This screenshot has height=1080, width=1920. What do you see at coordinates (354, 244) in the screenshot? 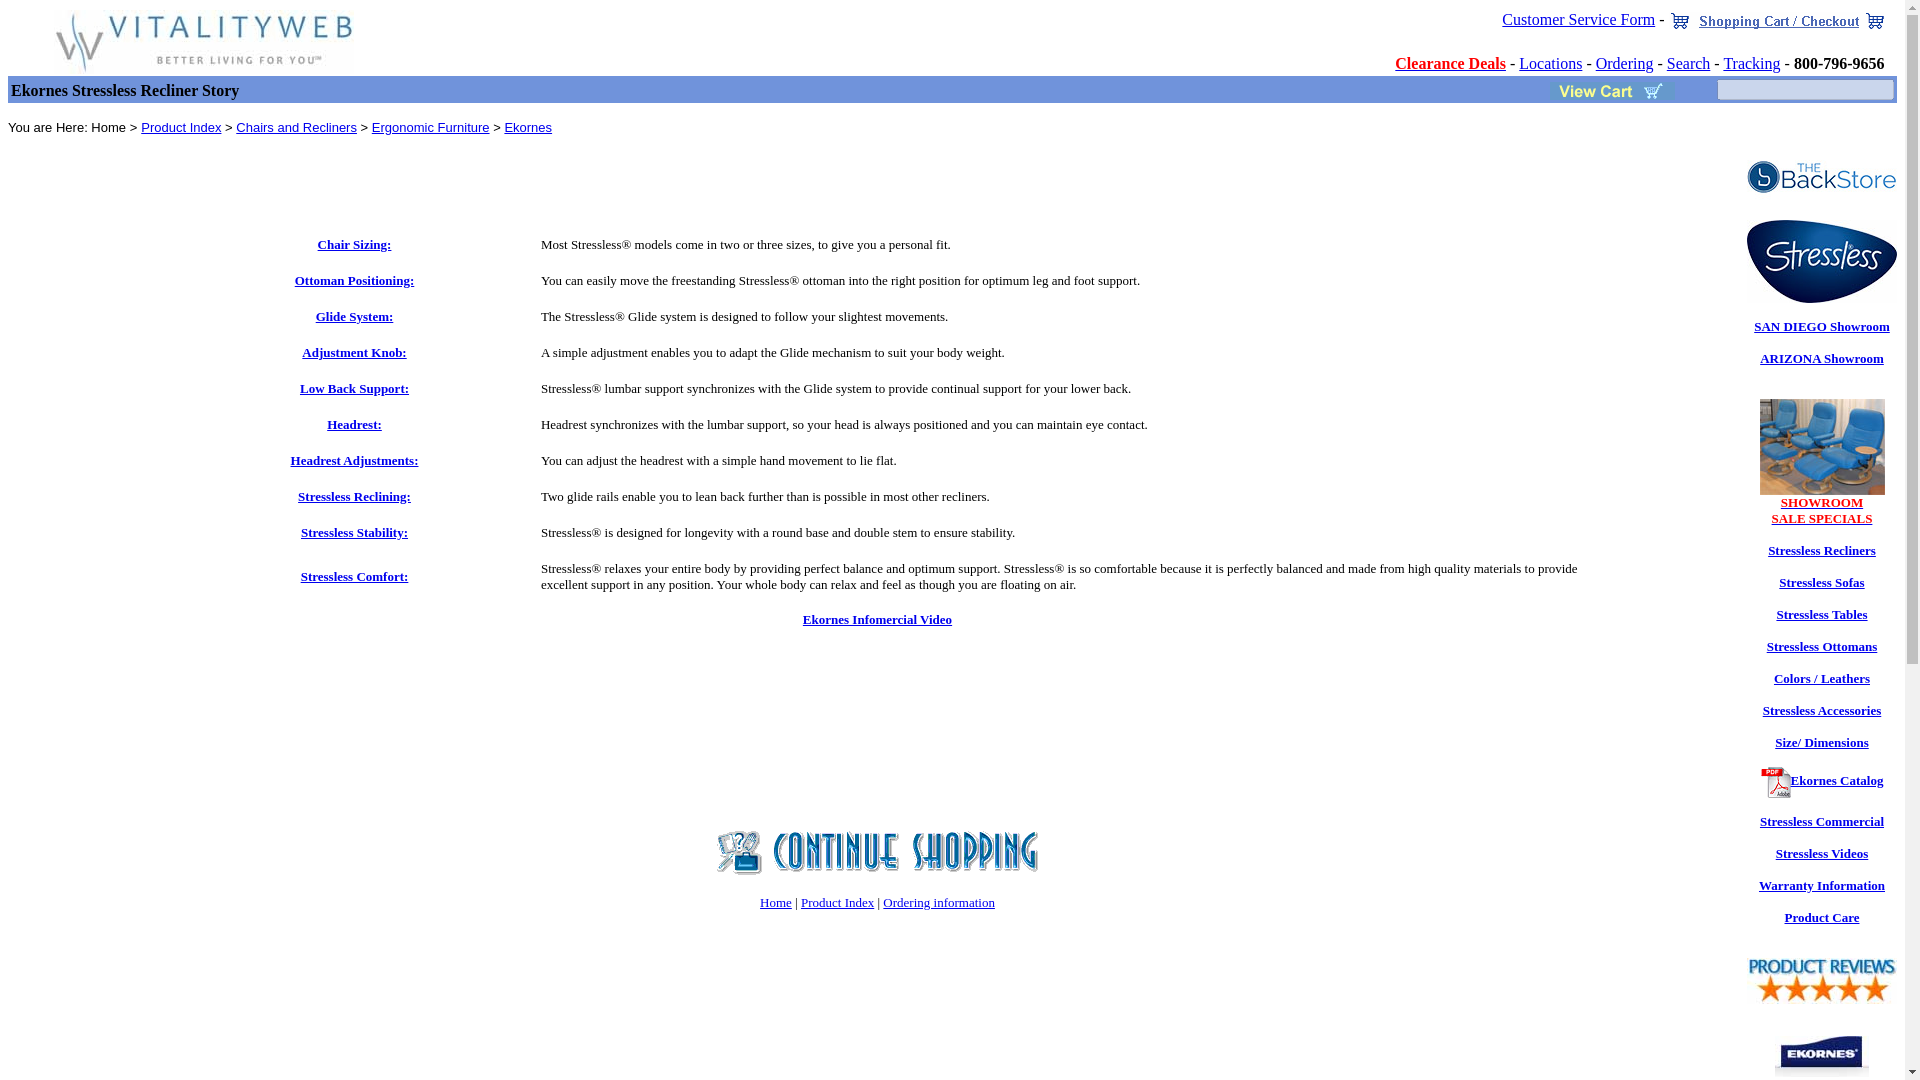
I see `Chair Sizing:` at bounding box center [354, 244].